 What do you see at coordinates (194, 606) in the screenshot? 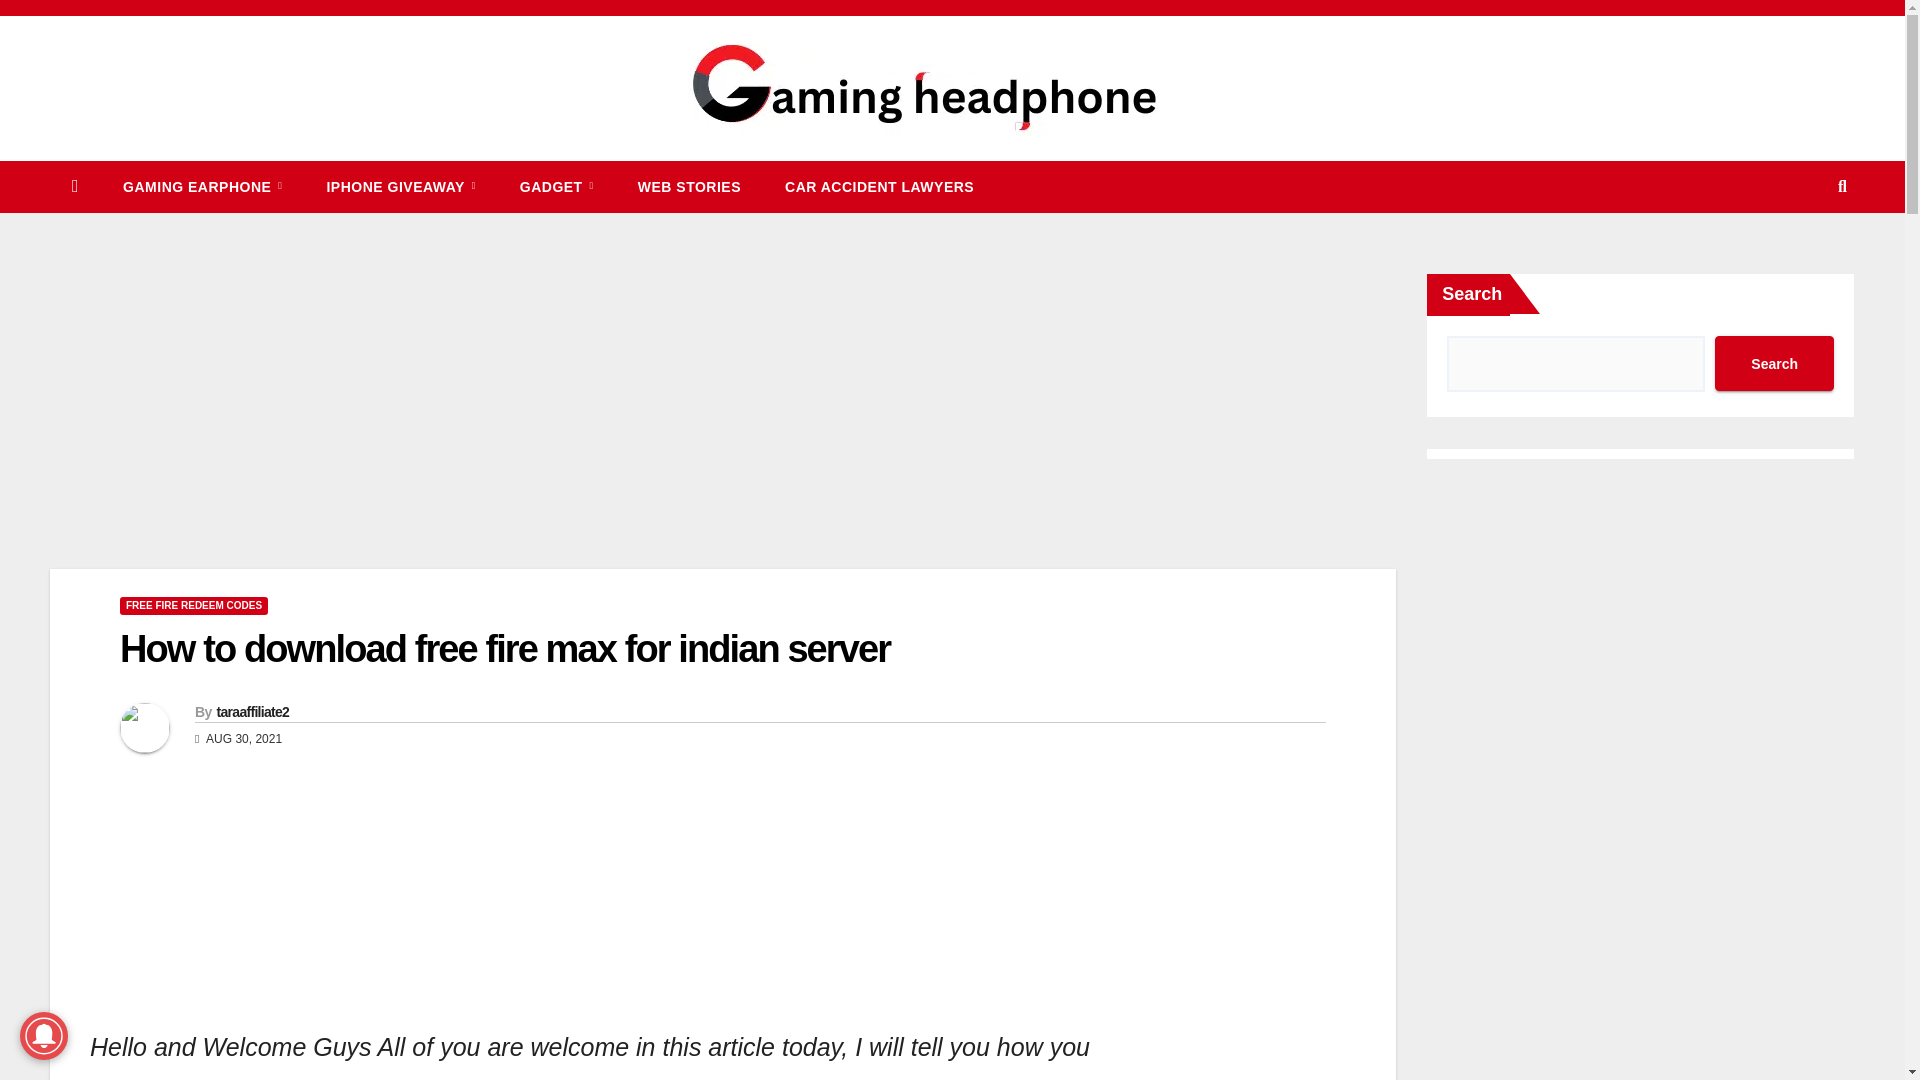
I see `FREE FIRE REDEEM CODES` at bounding box center [194, 606].